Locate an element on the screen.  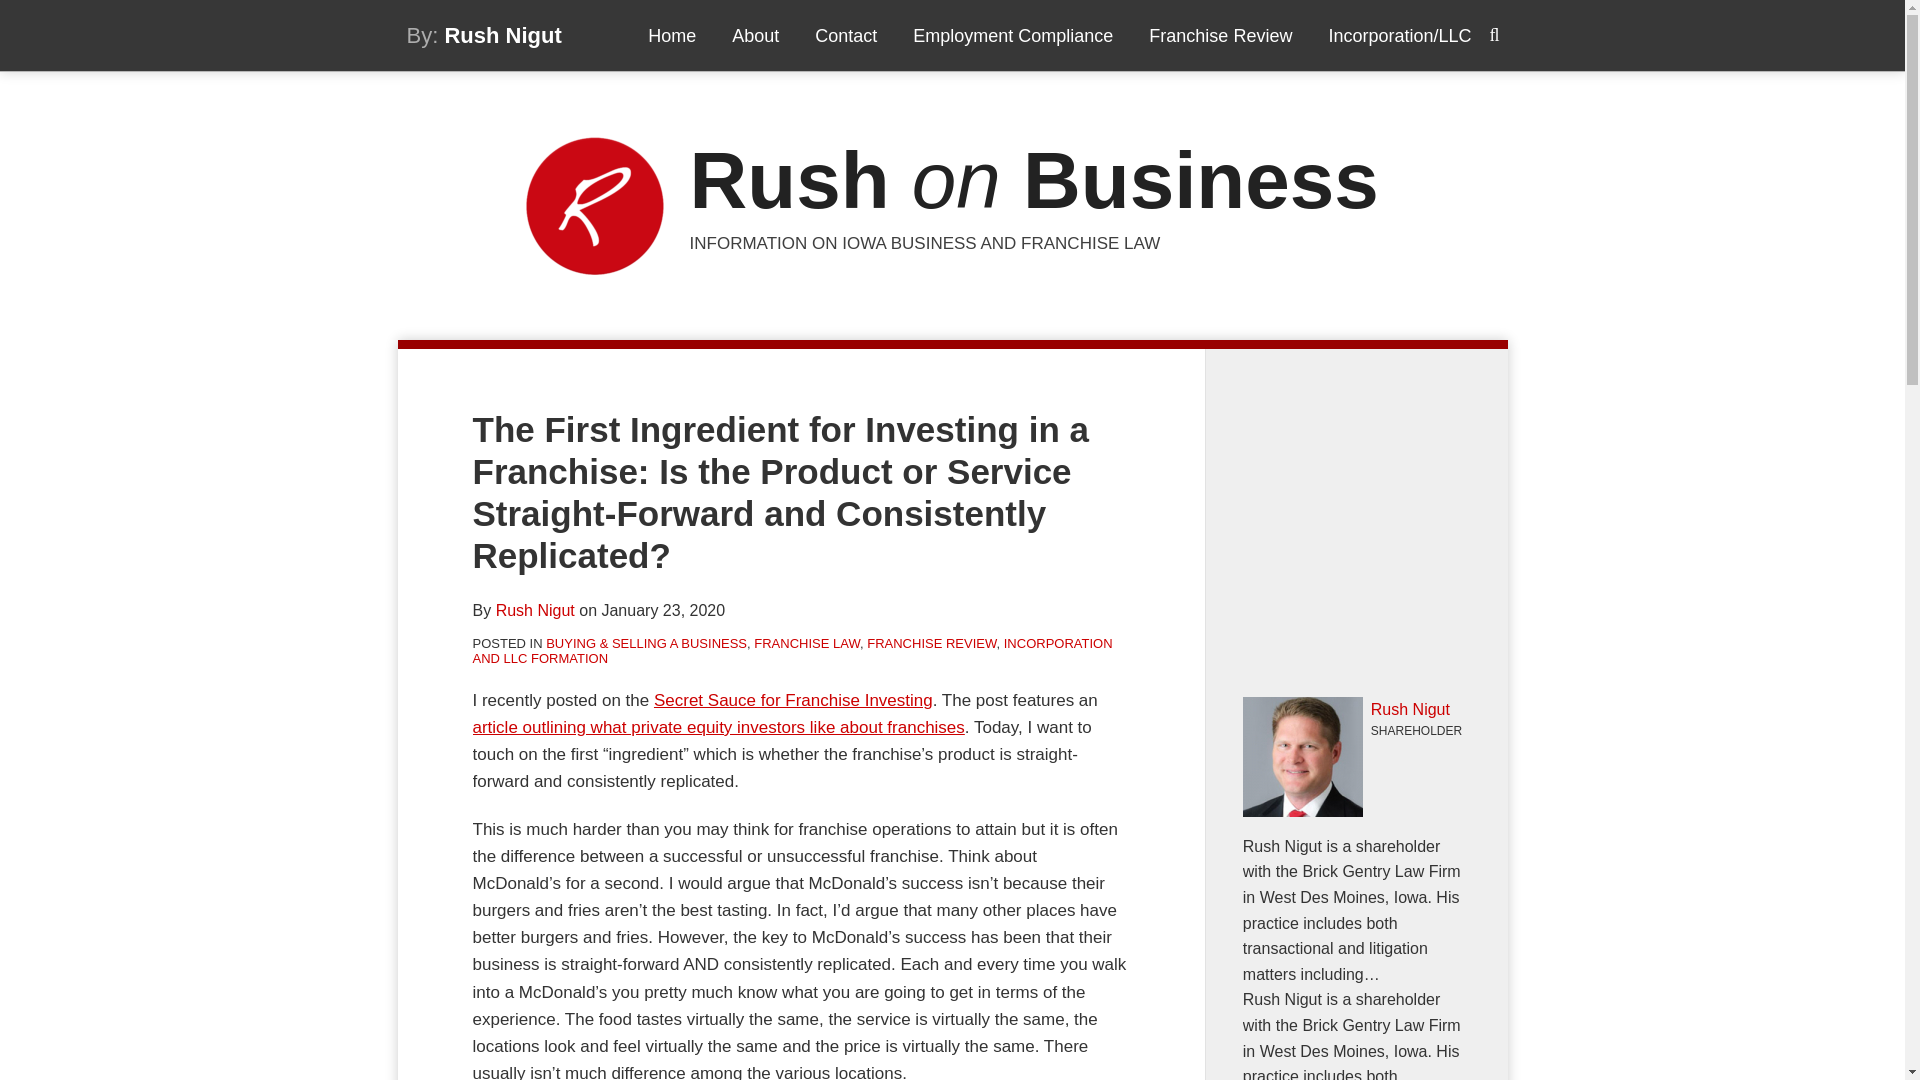
Rush on Business is located at coordinates (1034, 180).